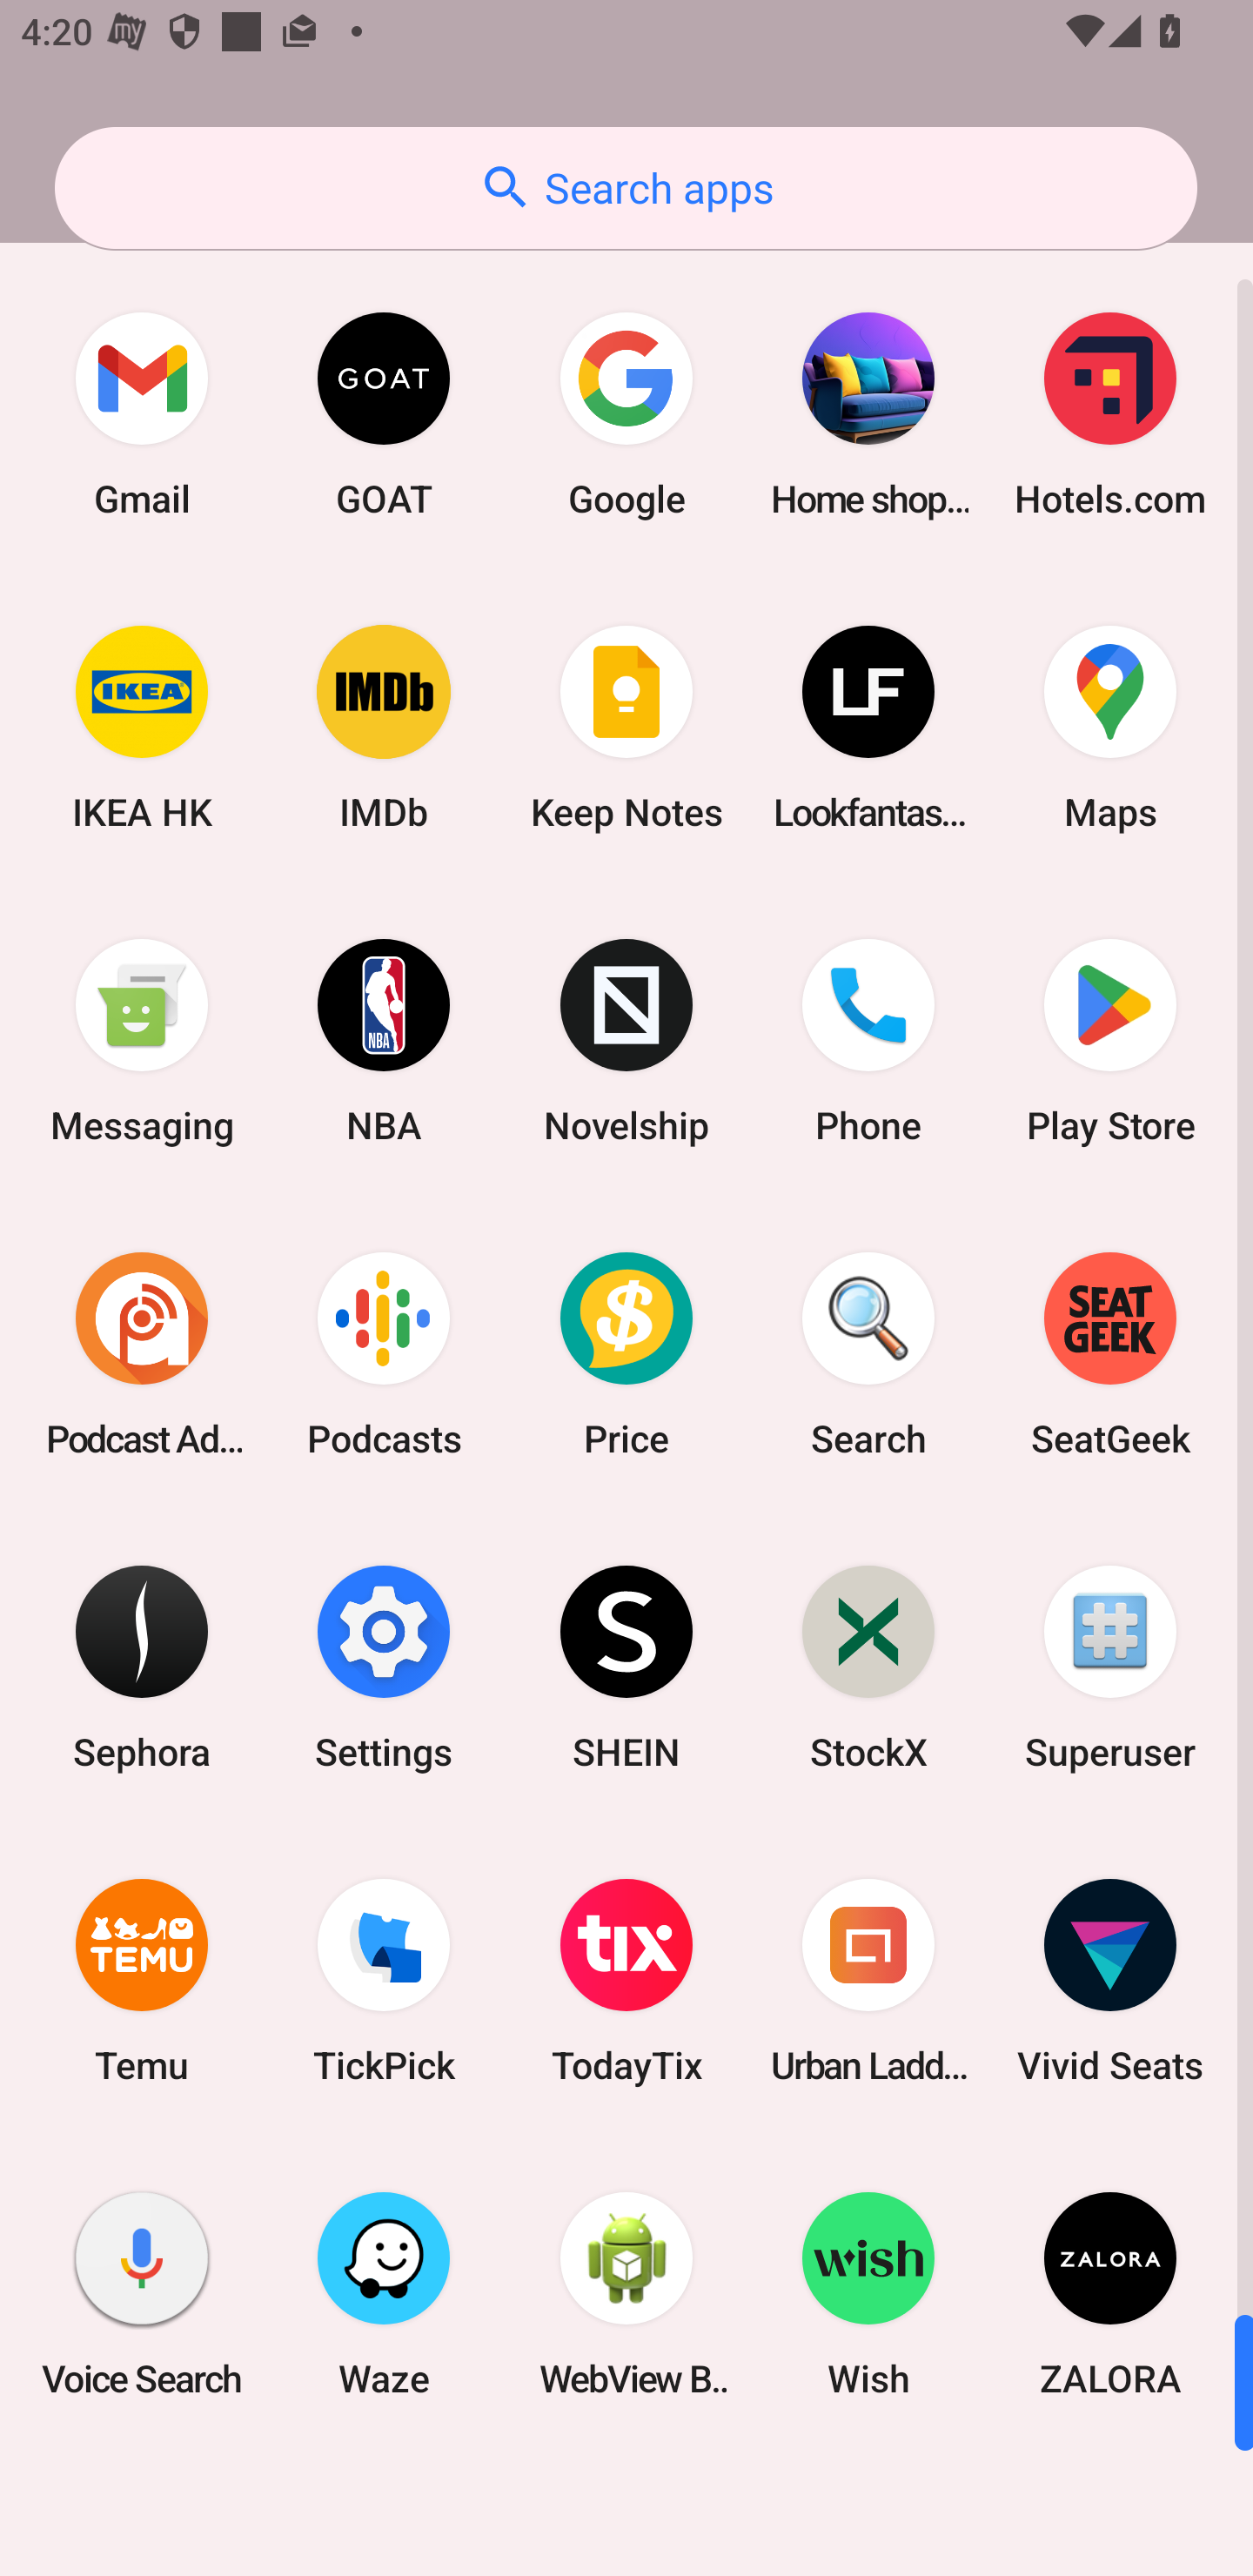 This screenshot has width=1253, height=2576. I want to click on IKEA HK, so click(142, 728).